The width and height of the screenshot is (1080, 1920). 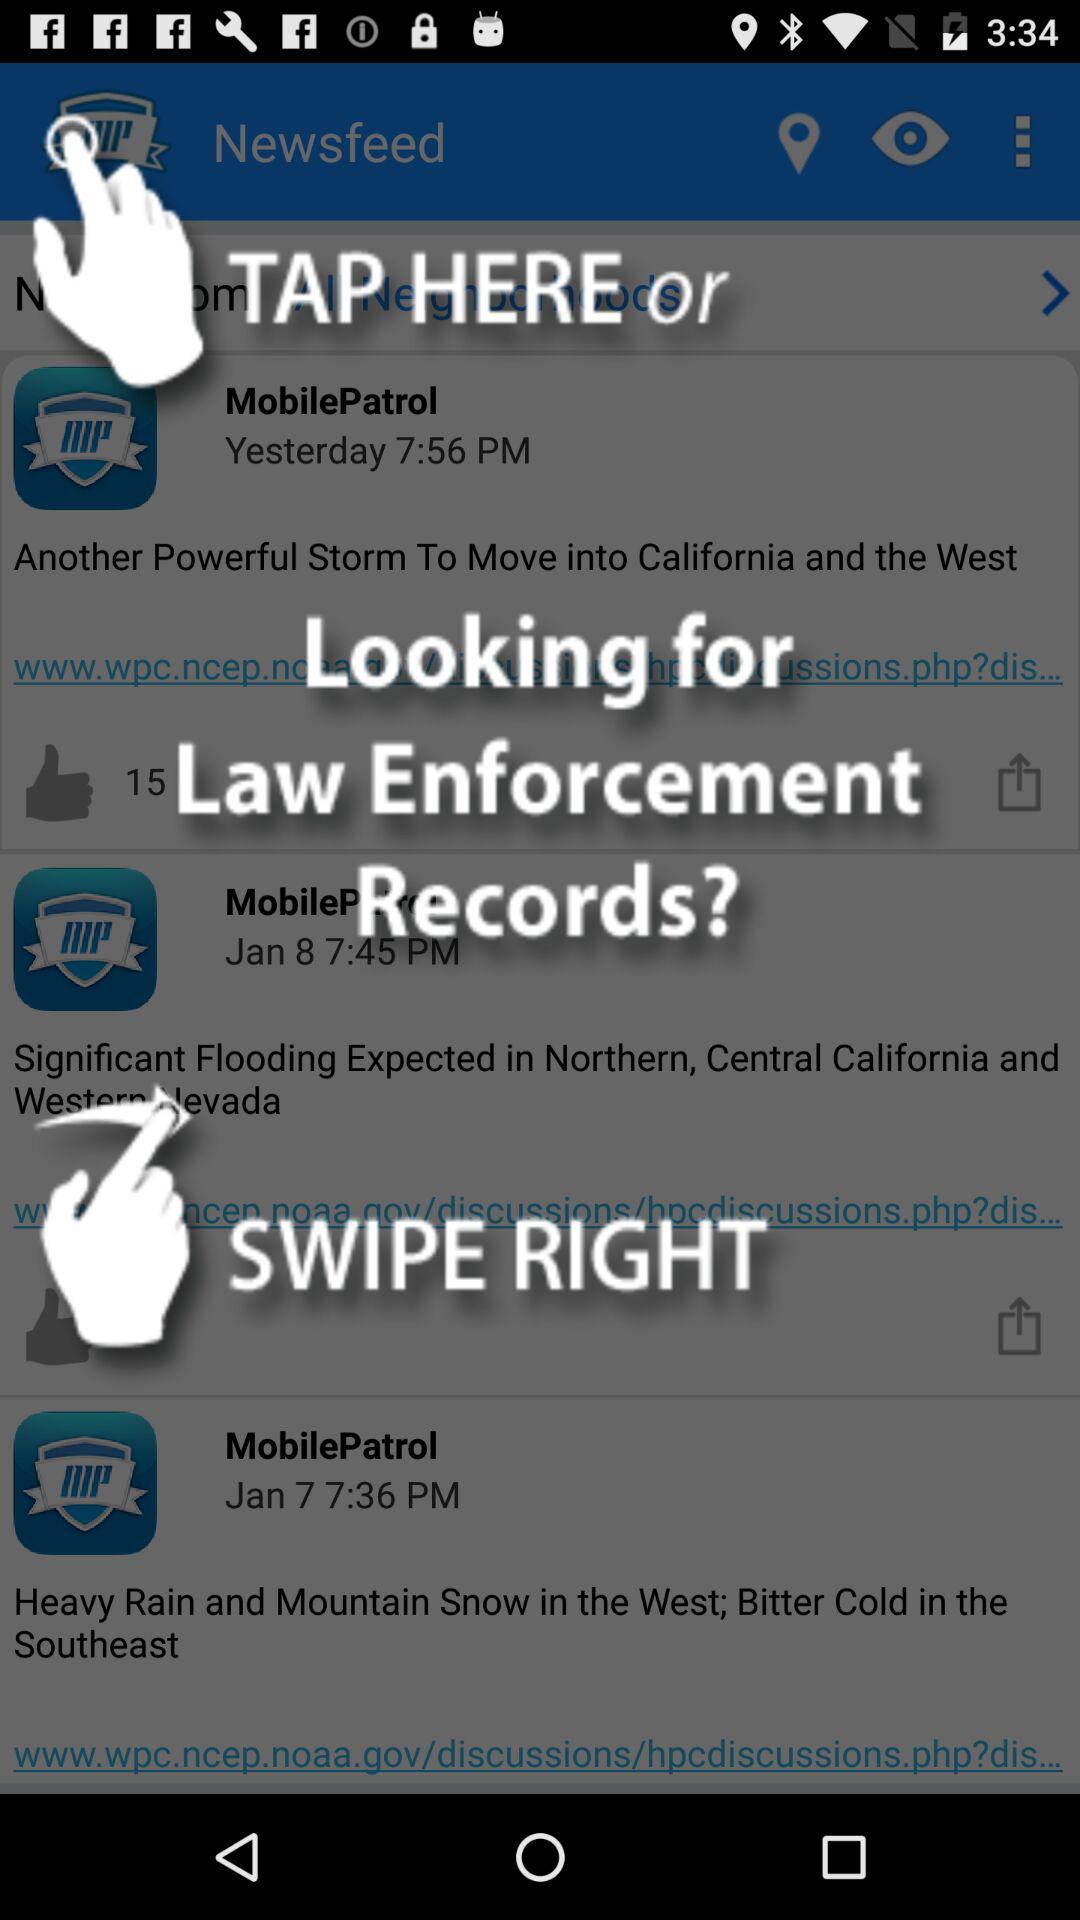 What do you see at coordinates (1020, 1324) in the screenshot?
I see `button send to` at bounding box center [1020, 1324].